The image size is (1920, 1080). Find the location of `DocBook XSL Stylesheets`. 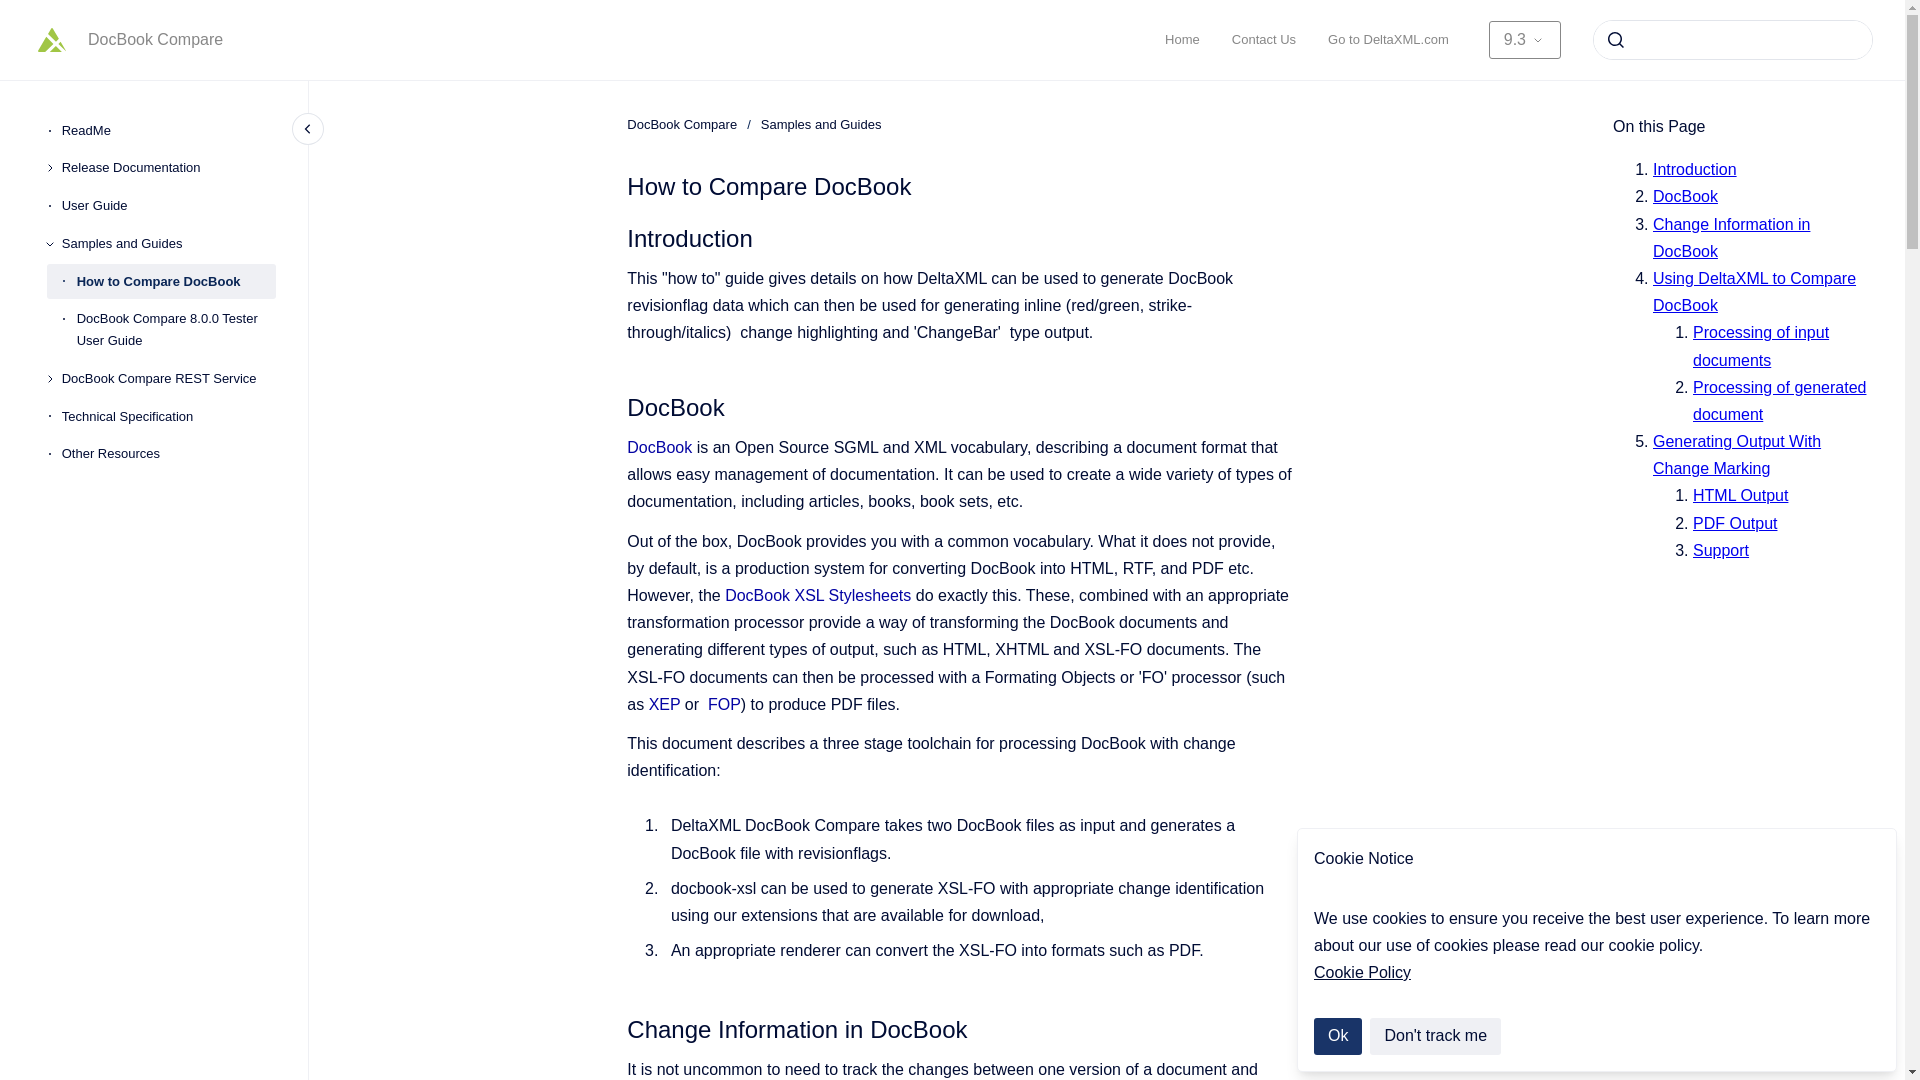

DocBook XSL Stylesheets is located at coordinates (818, 595).